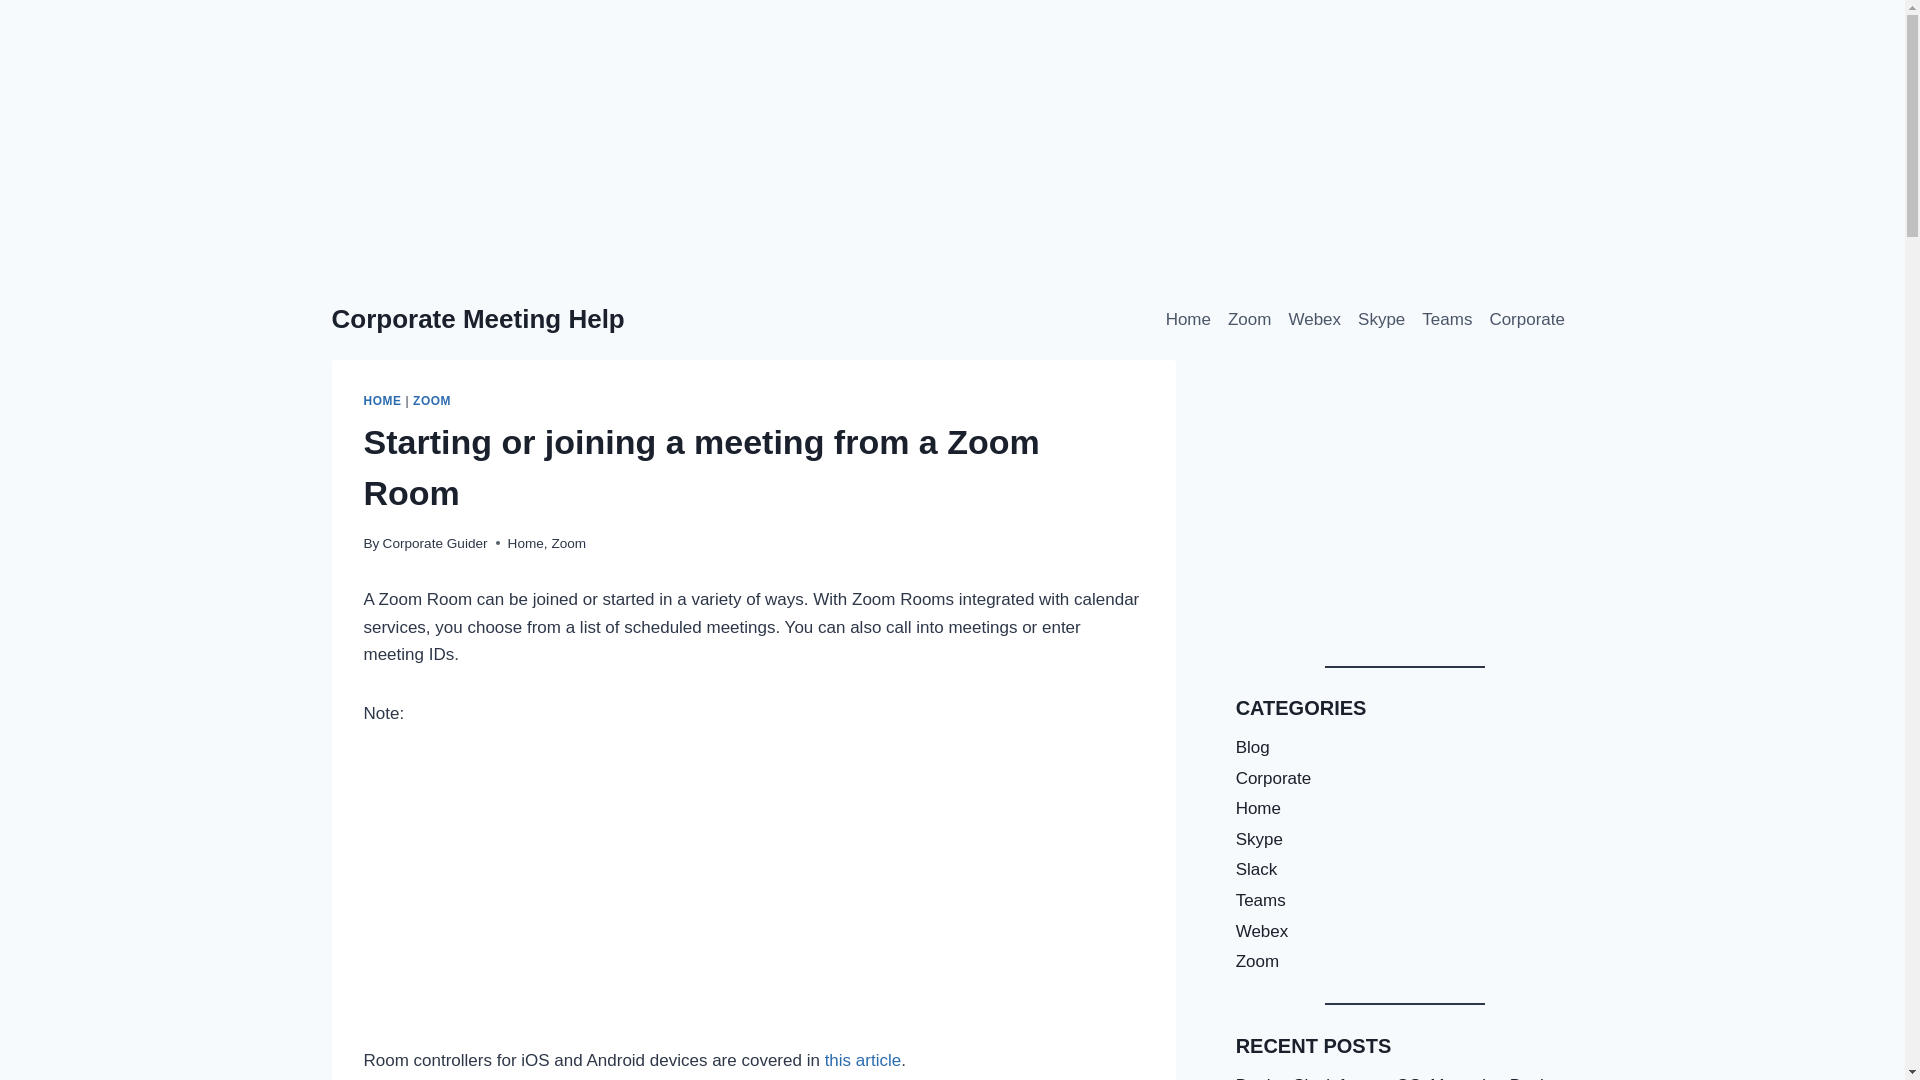 The image size is (1920, 1080). Describe the element at coordinates (382, 401) in the screenshot. I see `HOME` at that location.